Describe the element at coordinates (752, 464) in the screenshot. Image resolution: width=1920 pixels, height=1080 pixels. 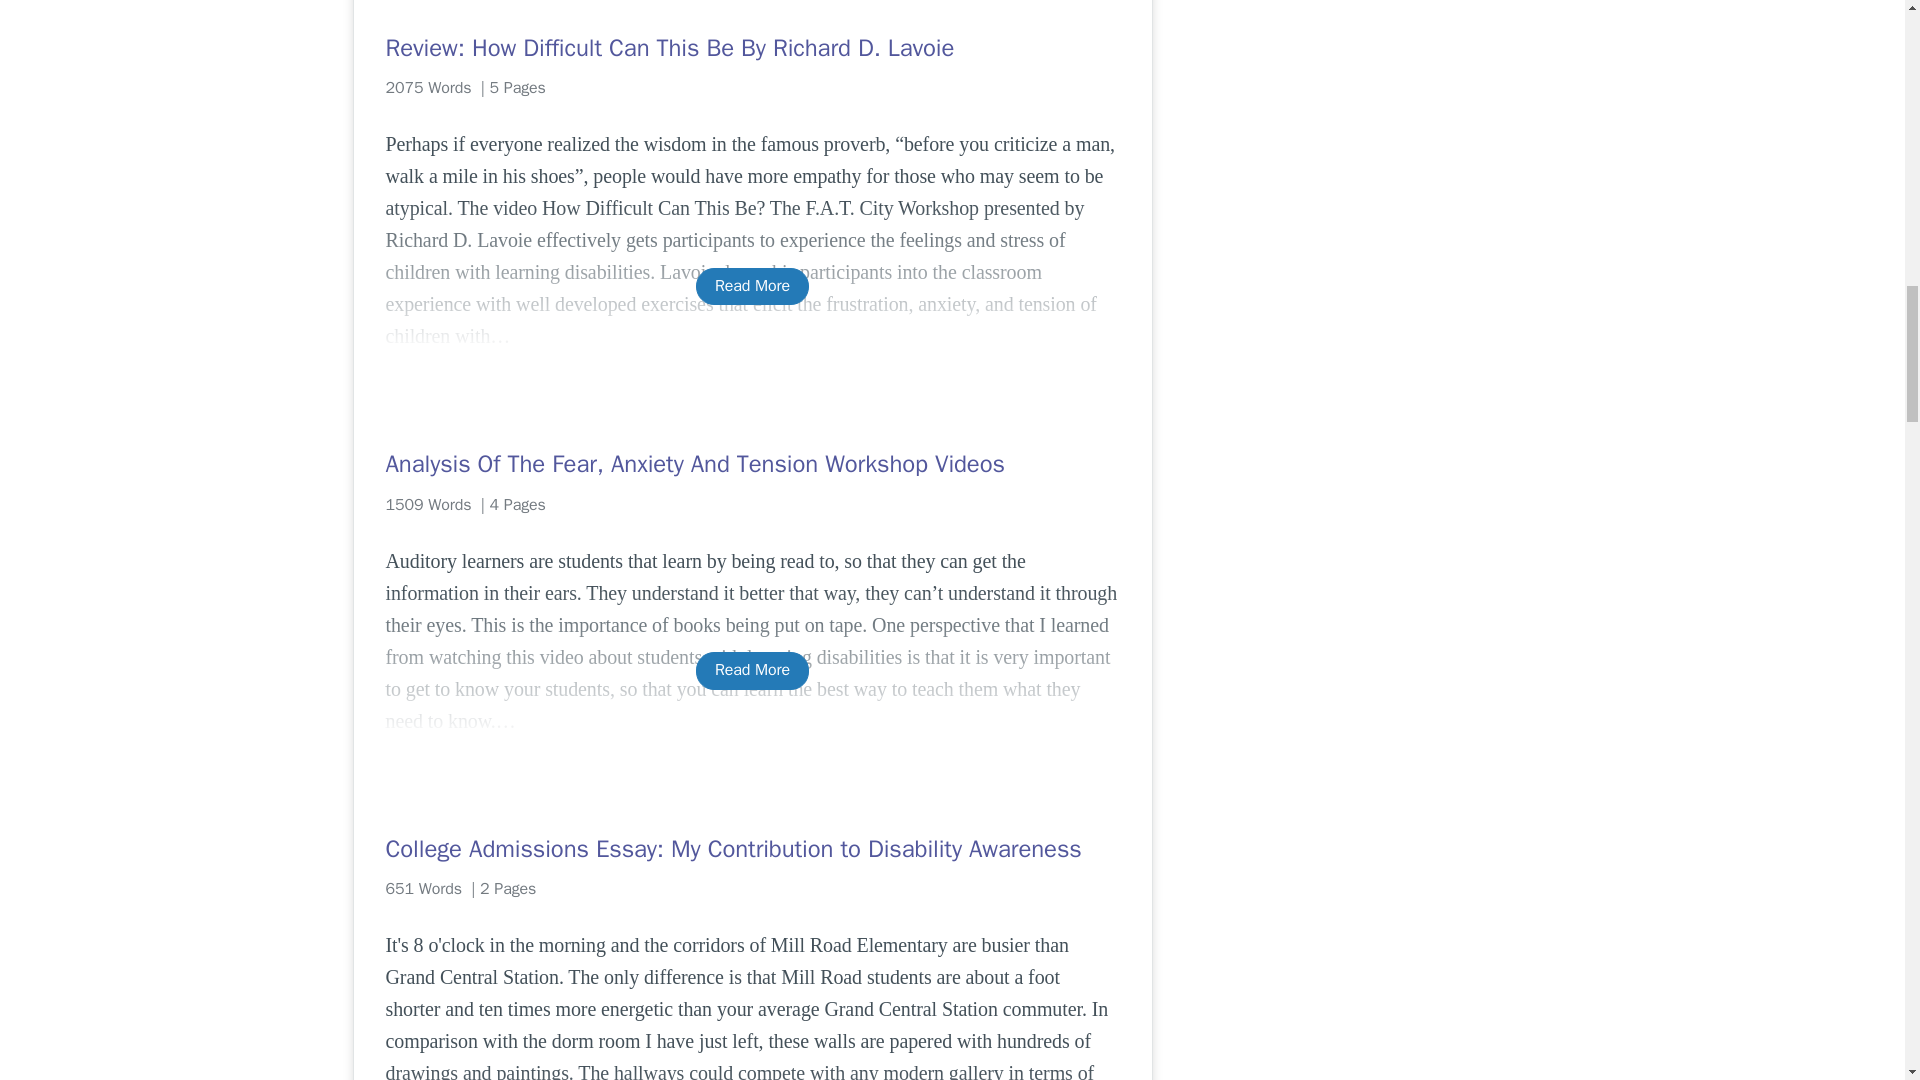
I see `Analysis Of The Fear, Anxiety And Tension Workshop Videos` at that location.